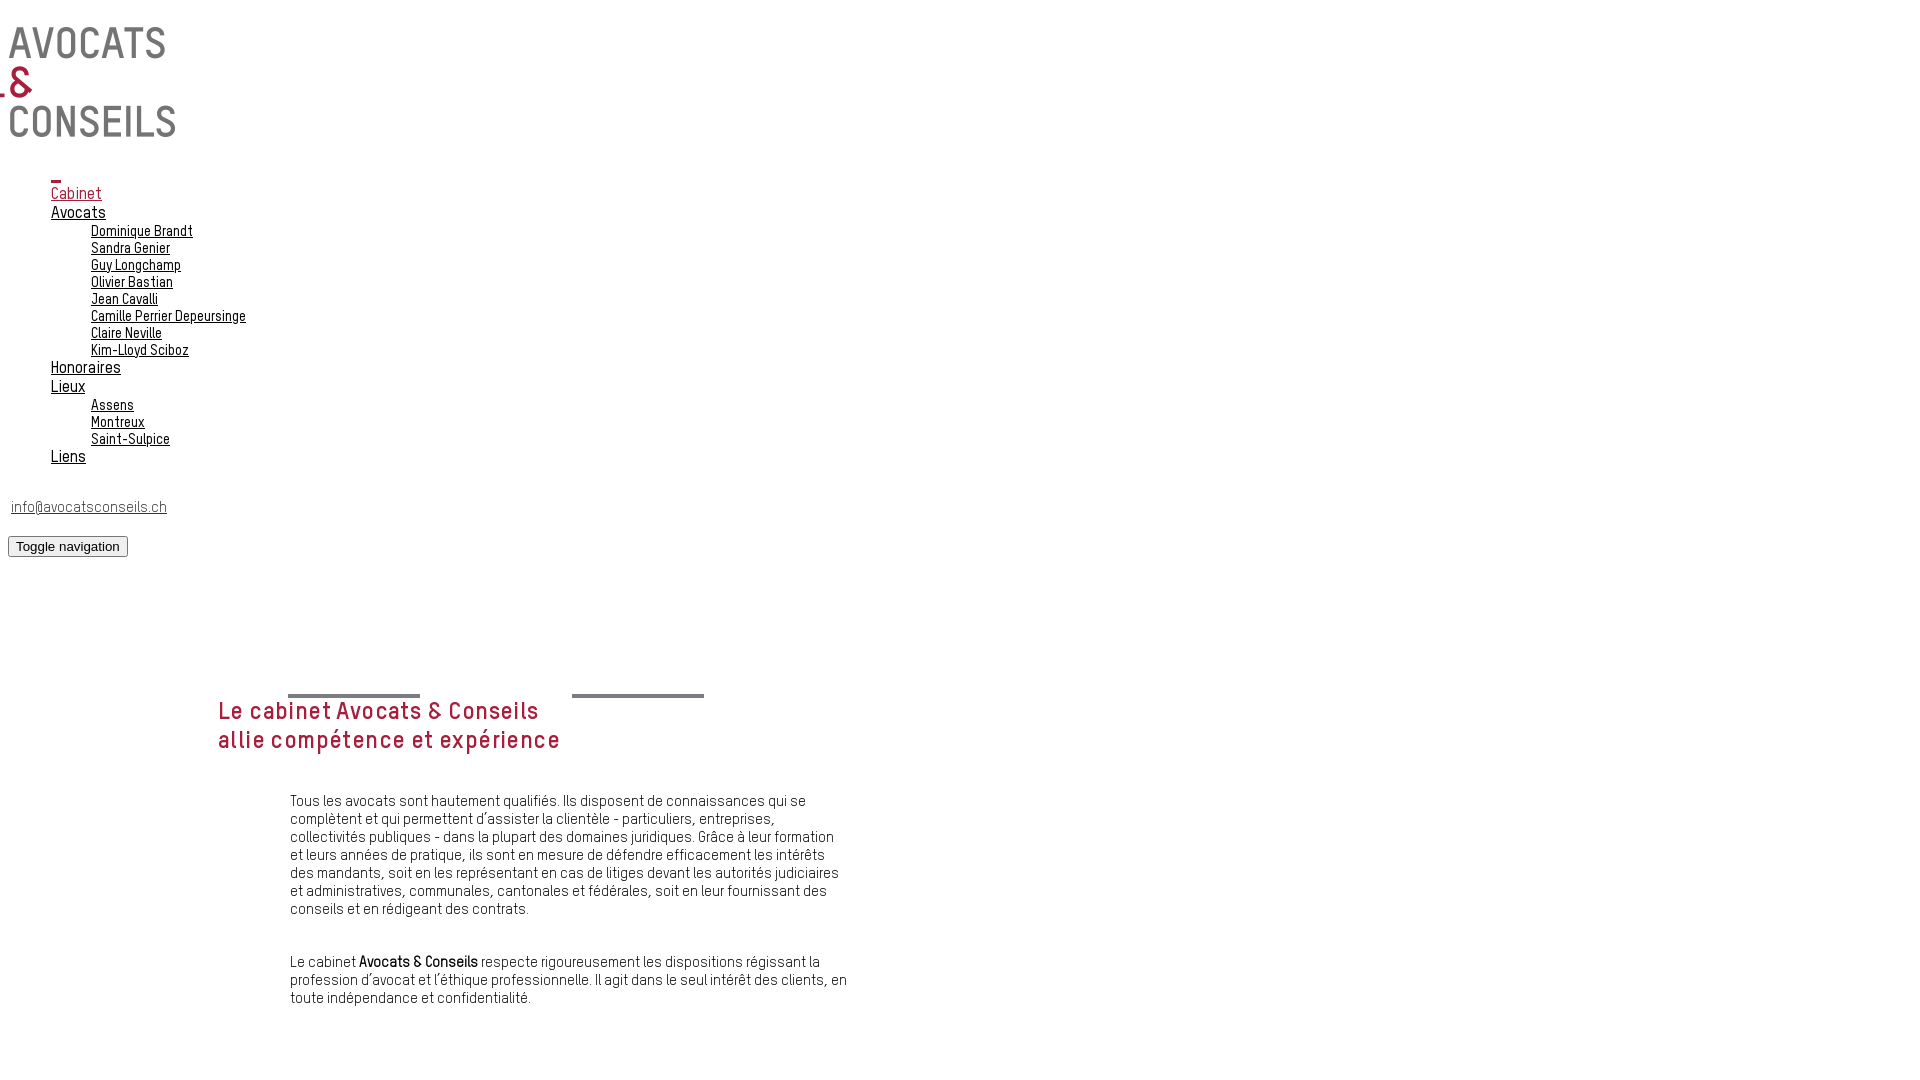 This screenshot has height=1080, width=1920. What do you see at coordinates (124, 300) in the screenshot?
I see `Jean Cavalli` at bounding box center [124, 300].